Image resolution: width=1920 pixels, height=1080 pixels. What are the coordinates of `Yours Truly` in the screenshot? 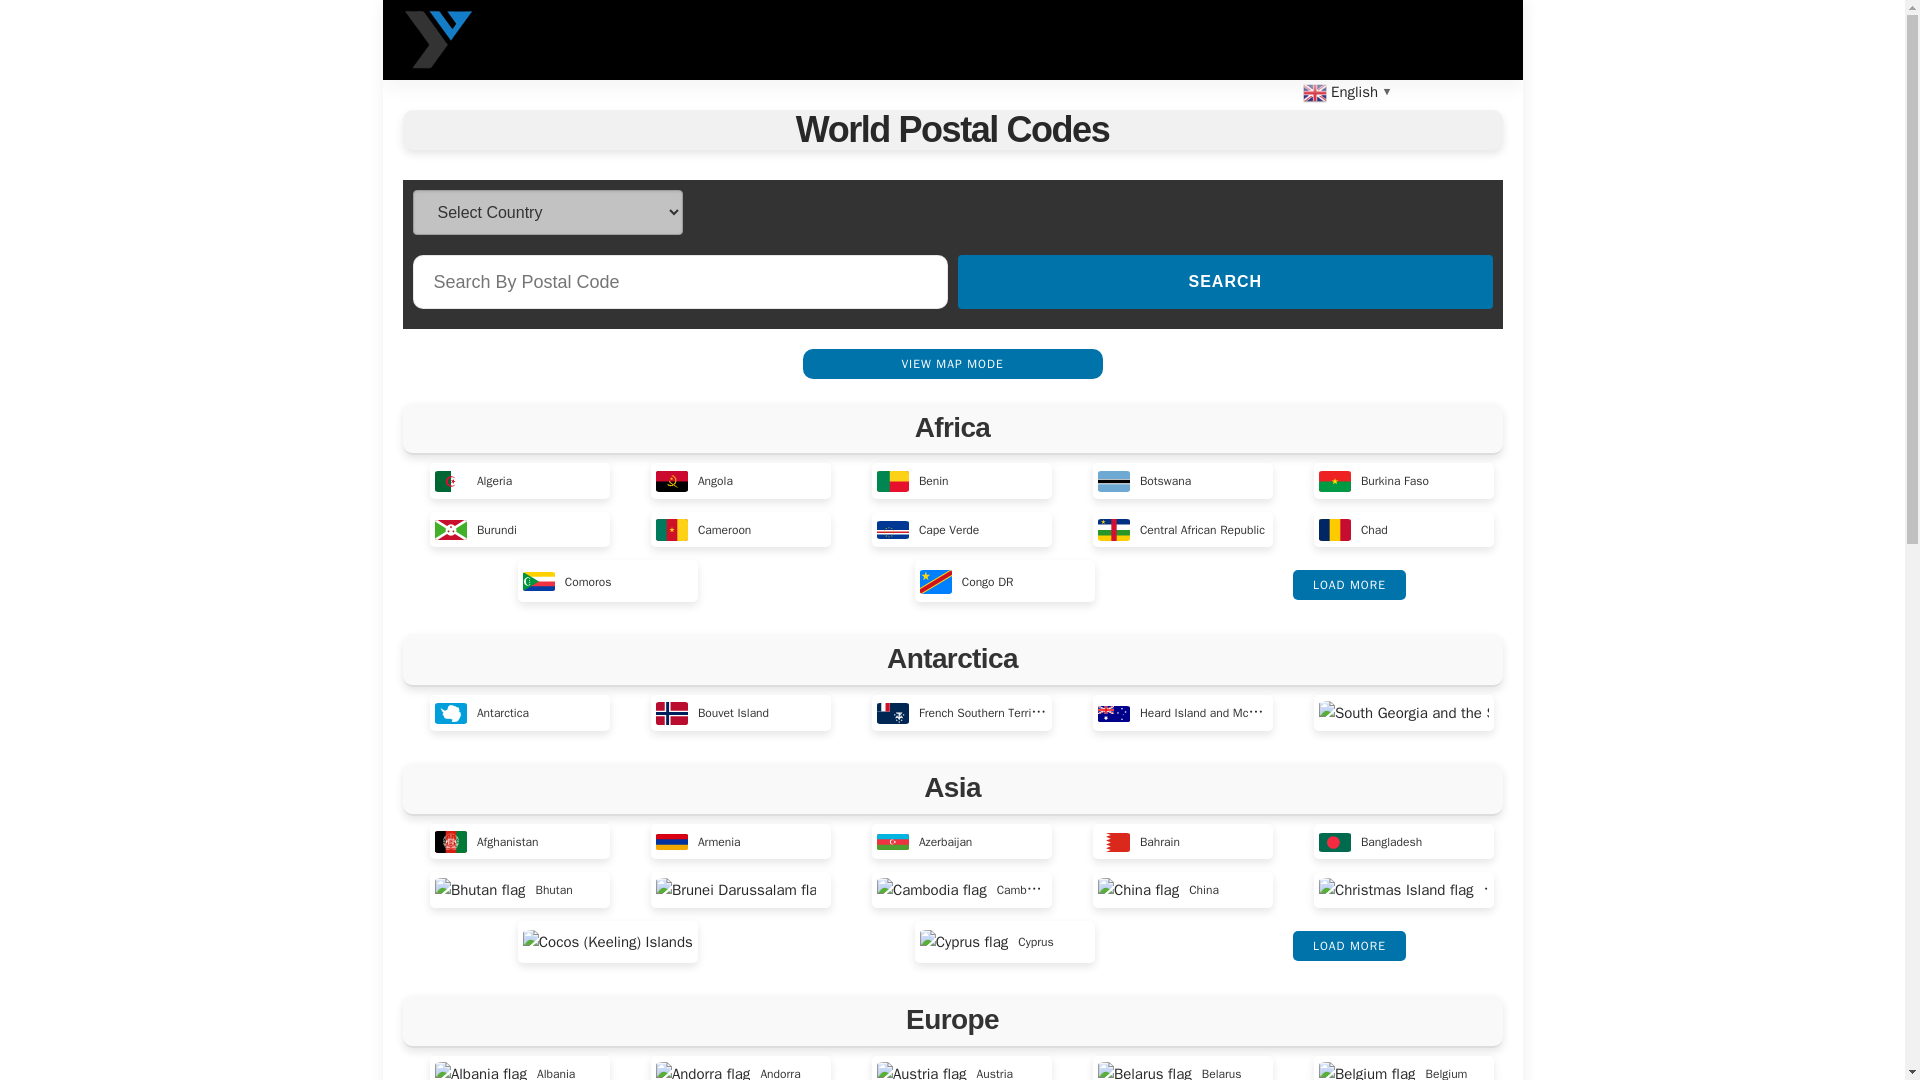 It's located at (438, 40).